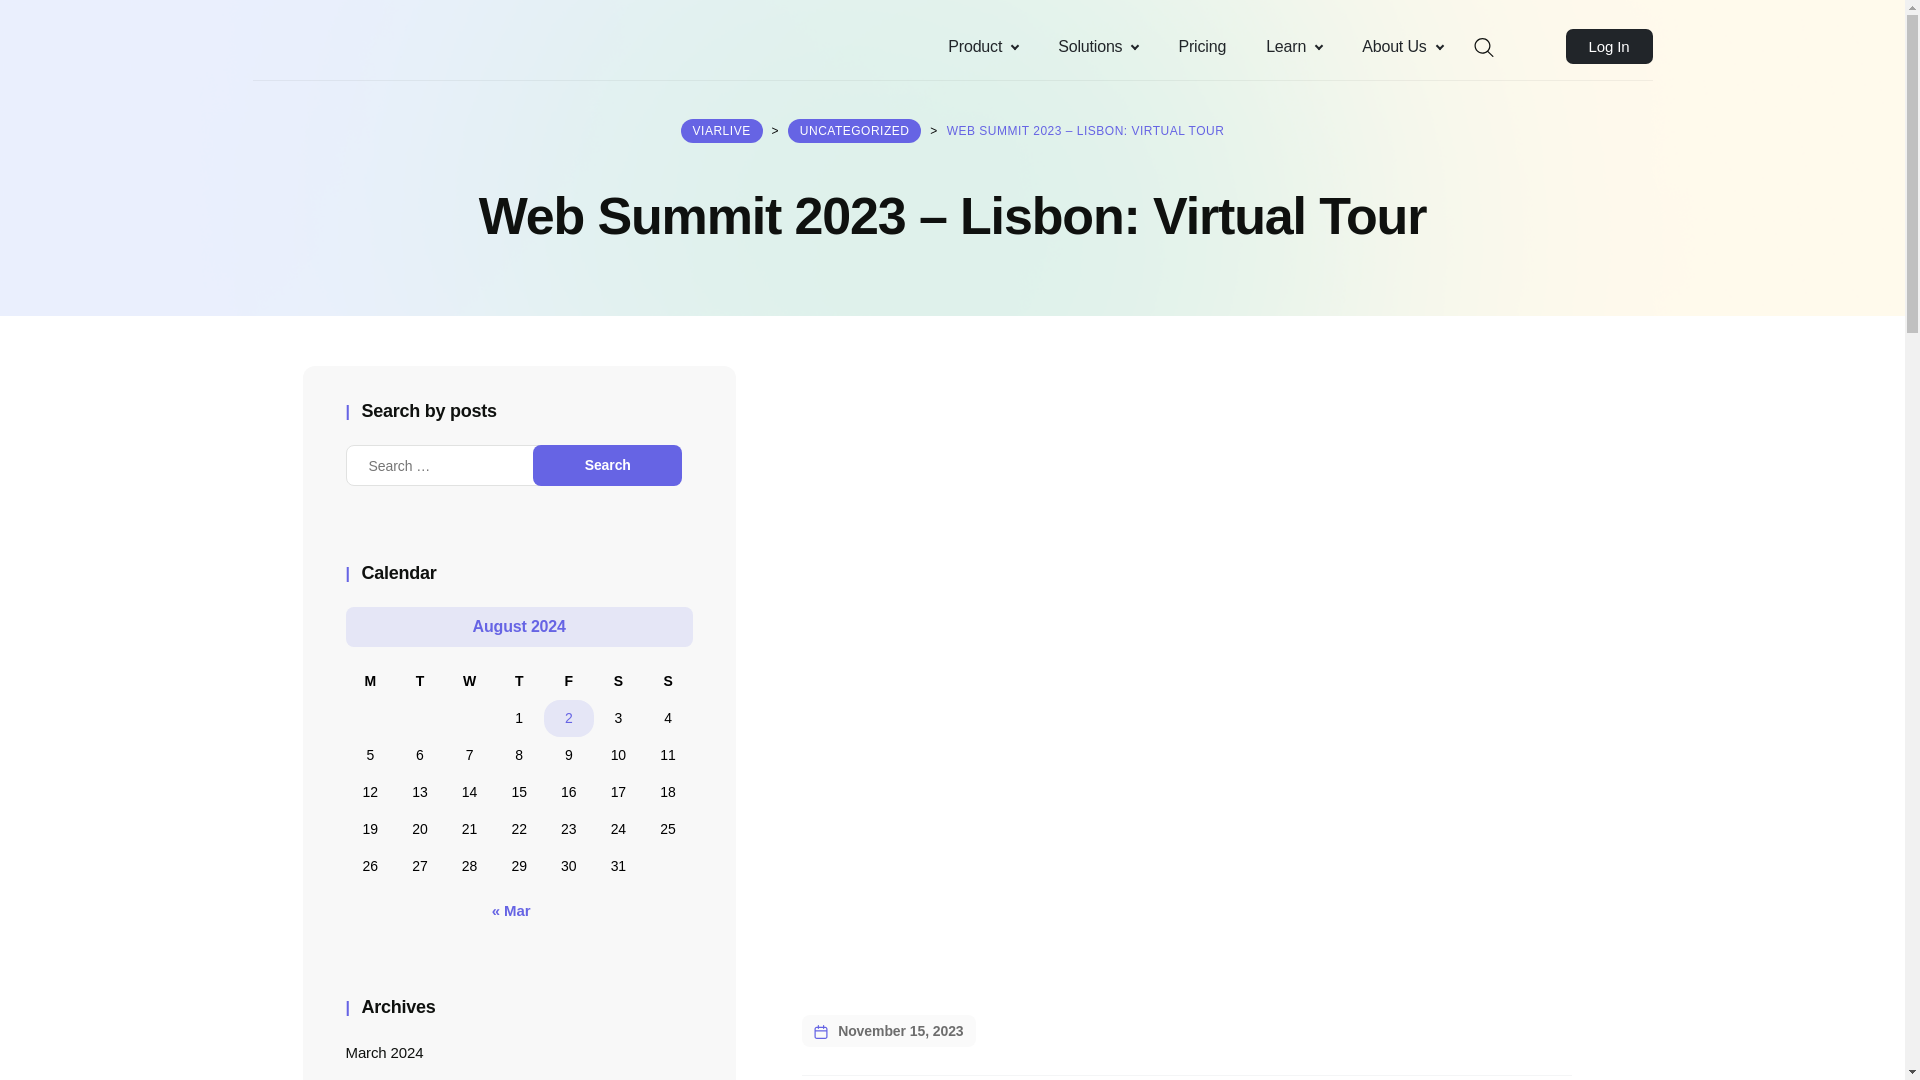 The height and width of the screenshot is (1080, 1920). Describe the element at coordinates (420, 681) in the screenshot. I see `Tuesday` at that location.